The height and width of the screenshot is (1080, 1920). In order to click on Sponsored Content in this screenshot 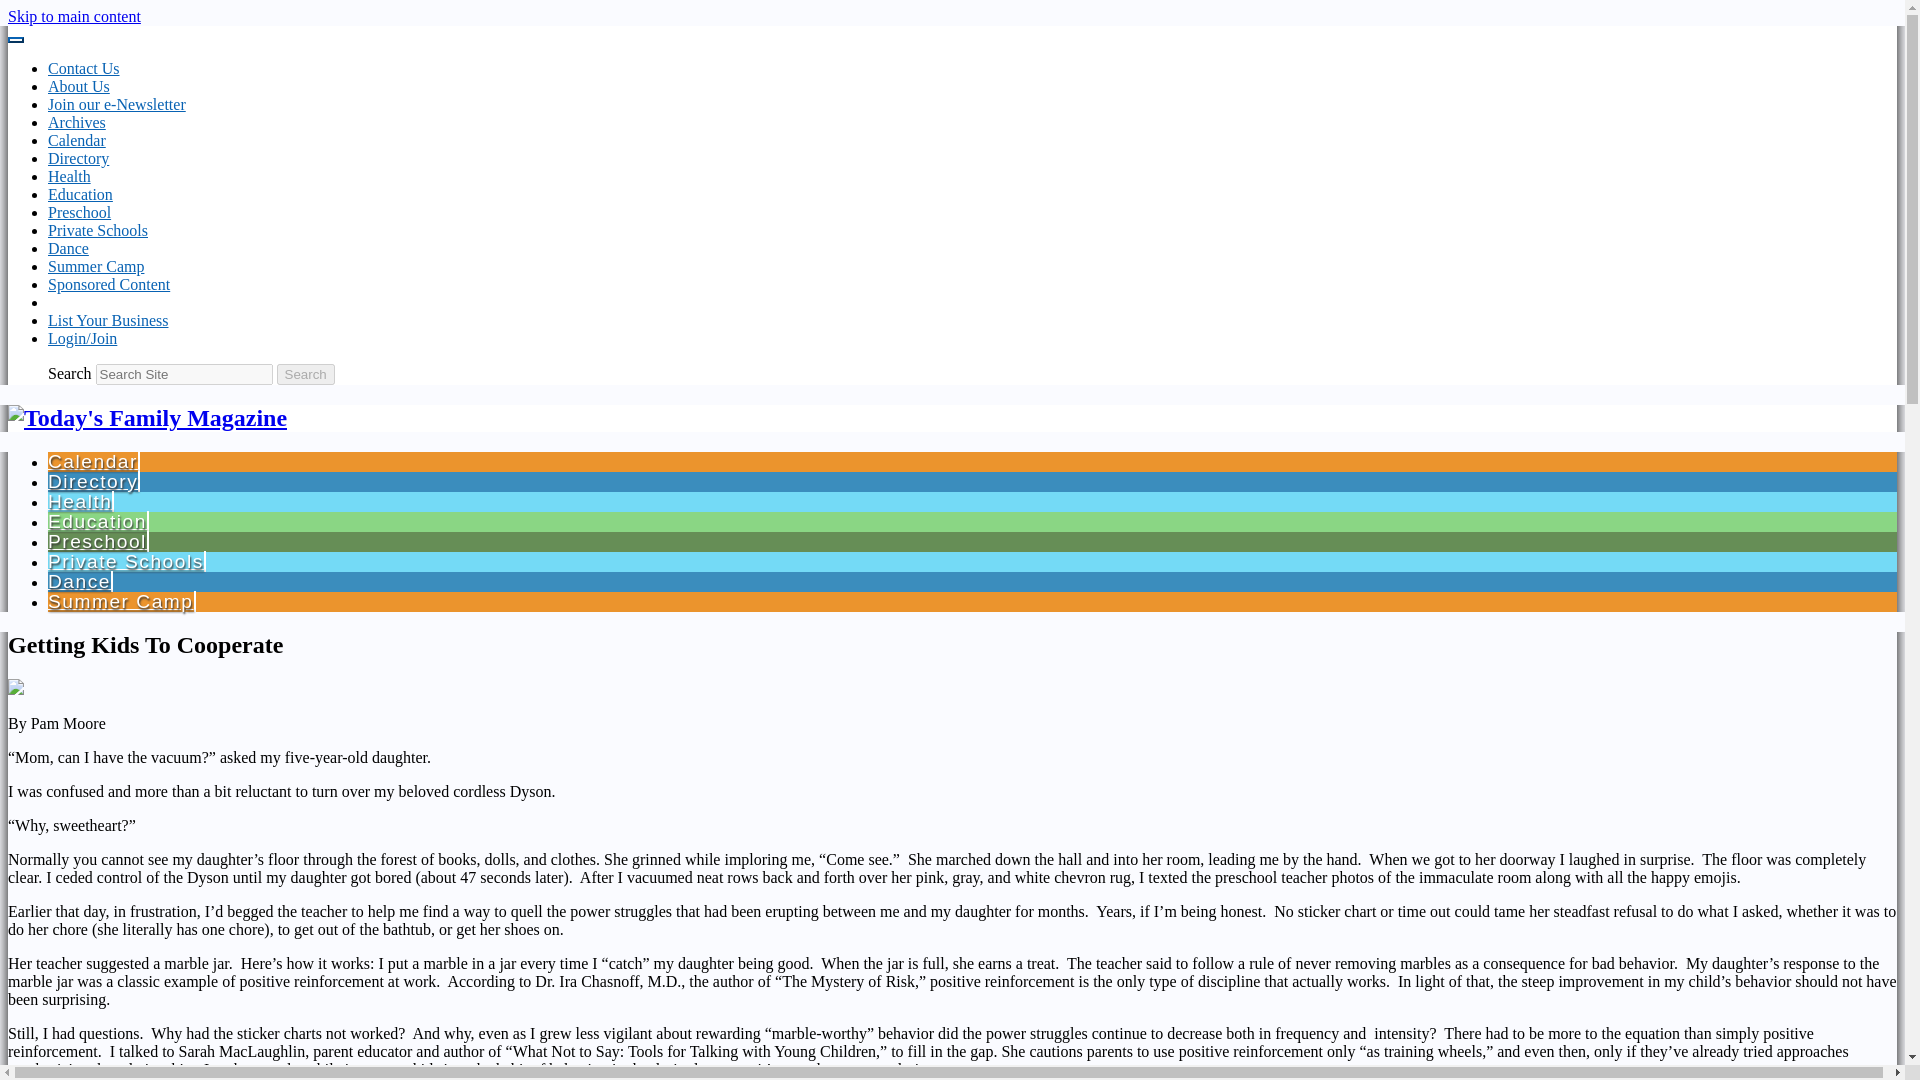, I will do `click(109, 284)`.